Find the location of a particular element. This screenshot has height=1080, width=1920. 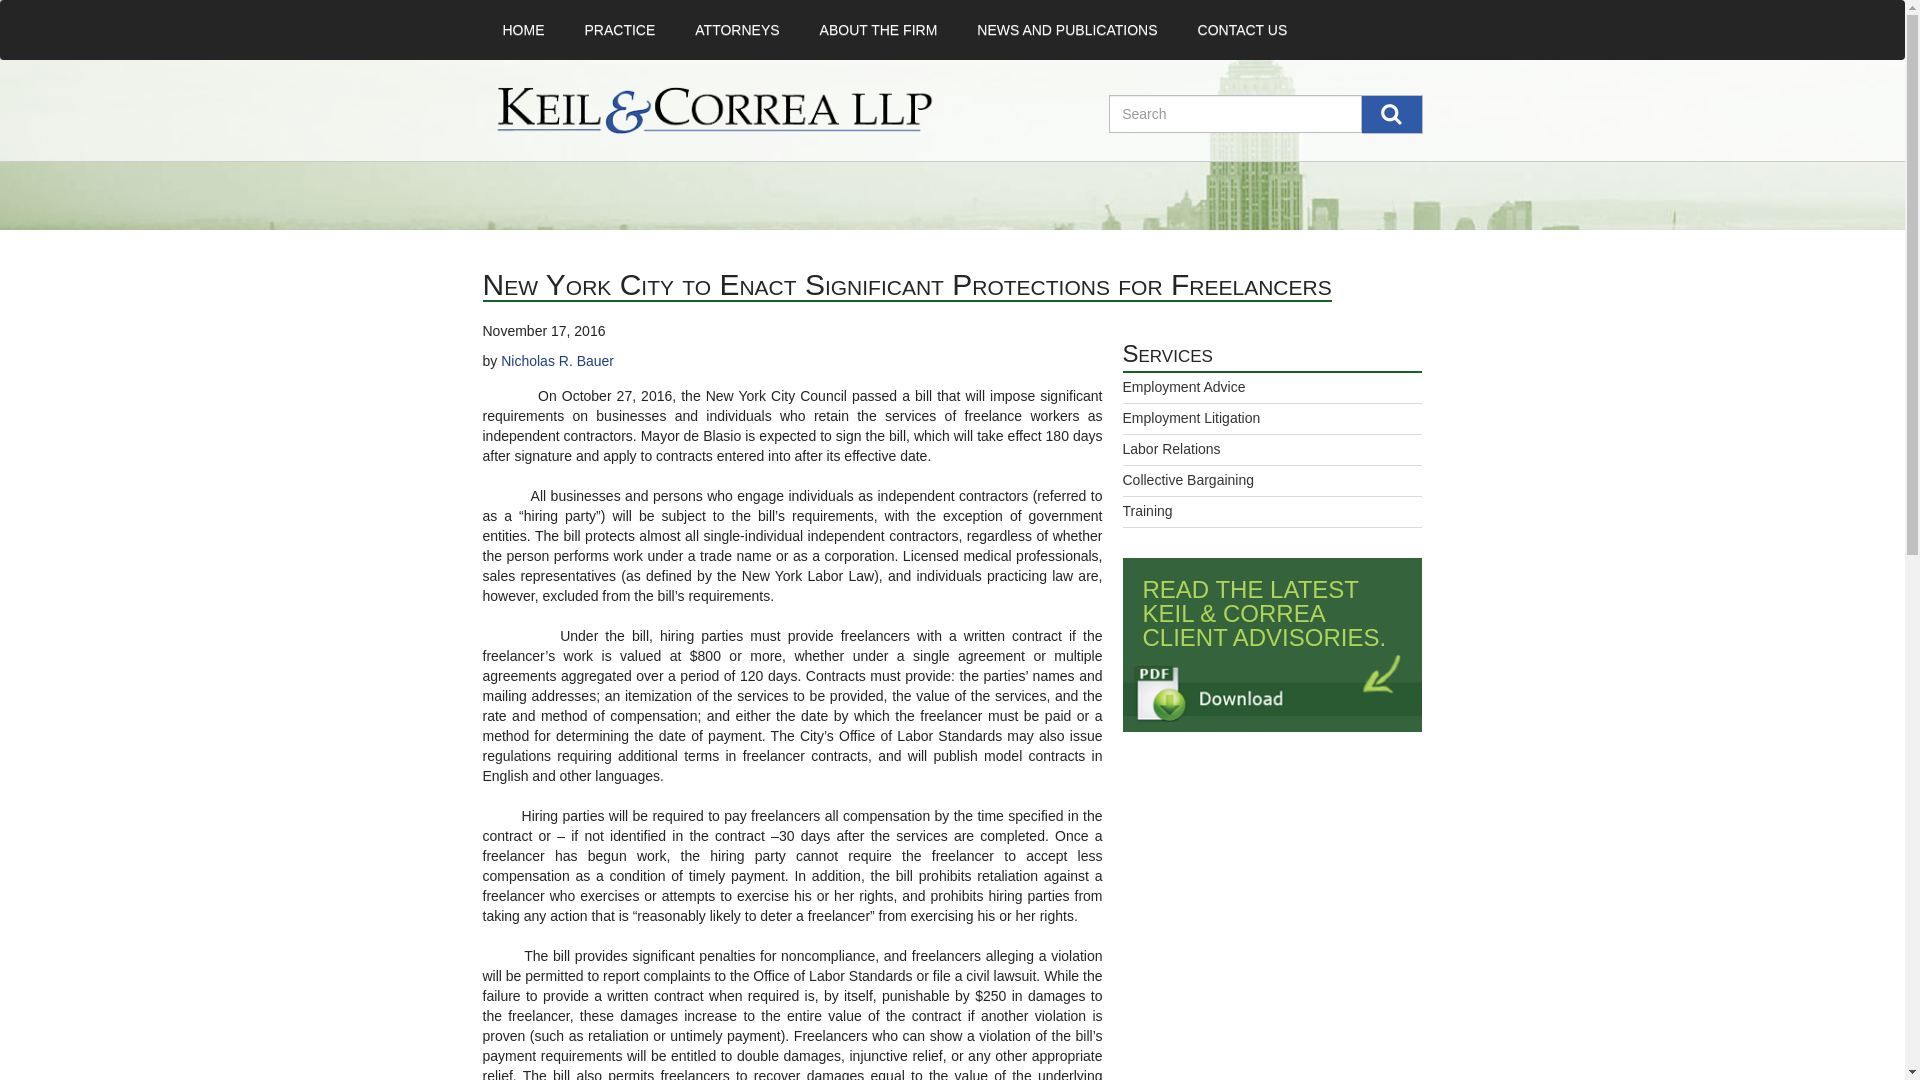

NEWS AND PUBLICATIONS is located at coordinates (1066, 30).